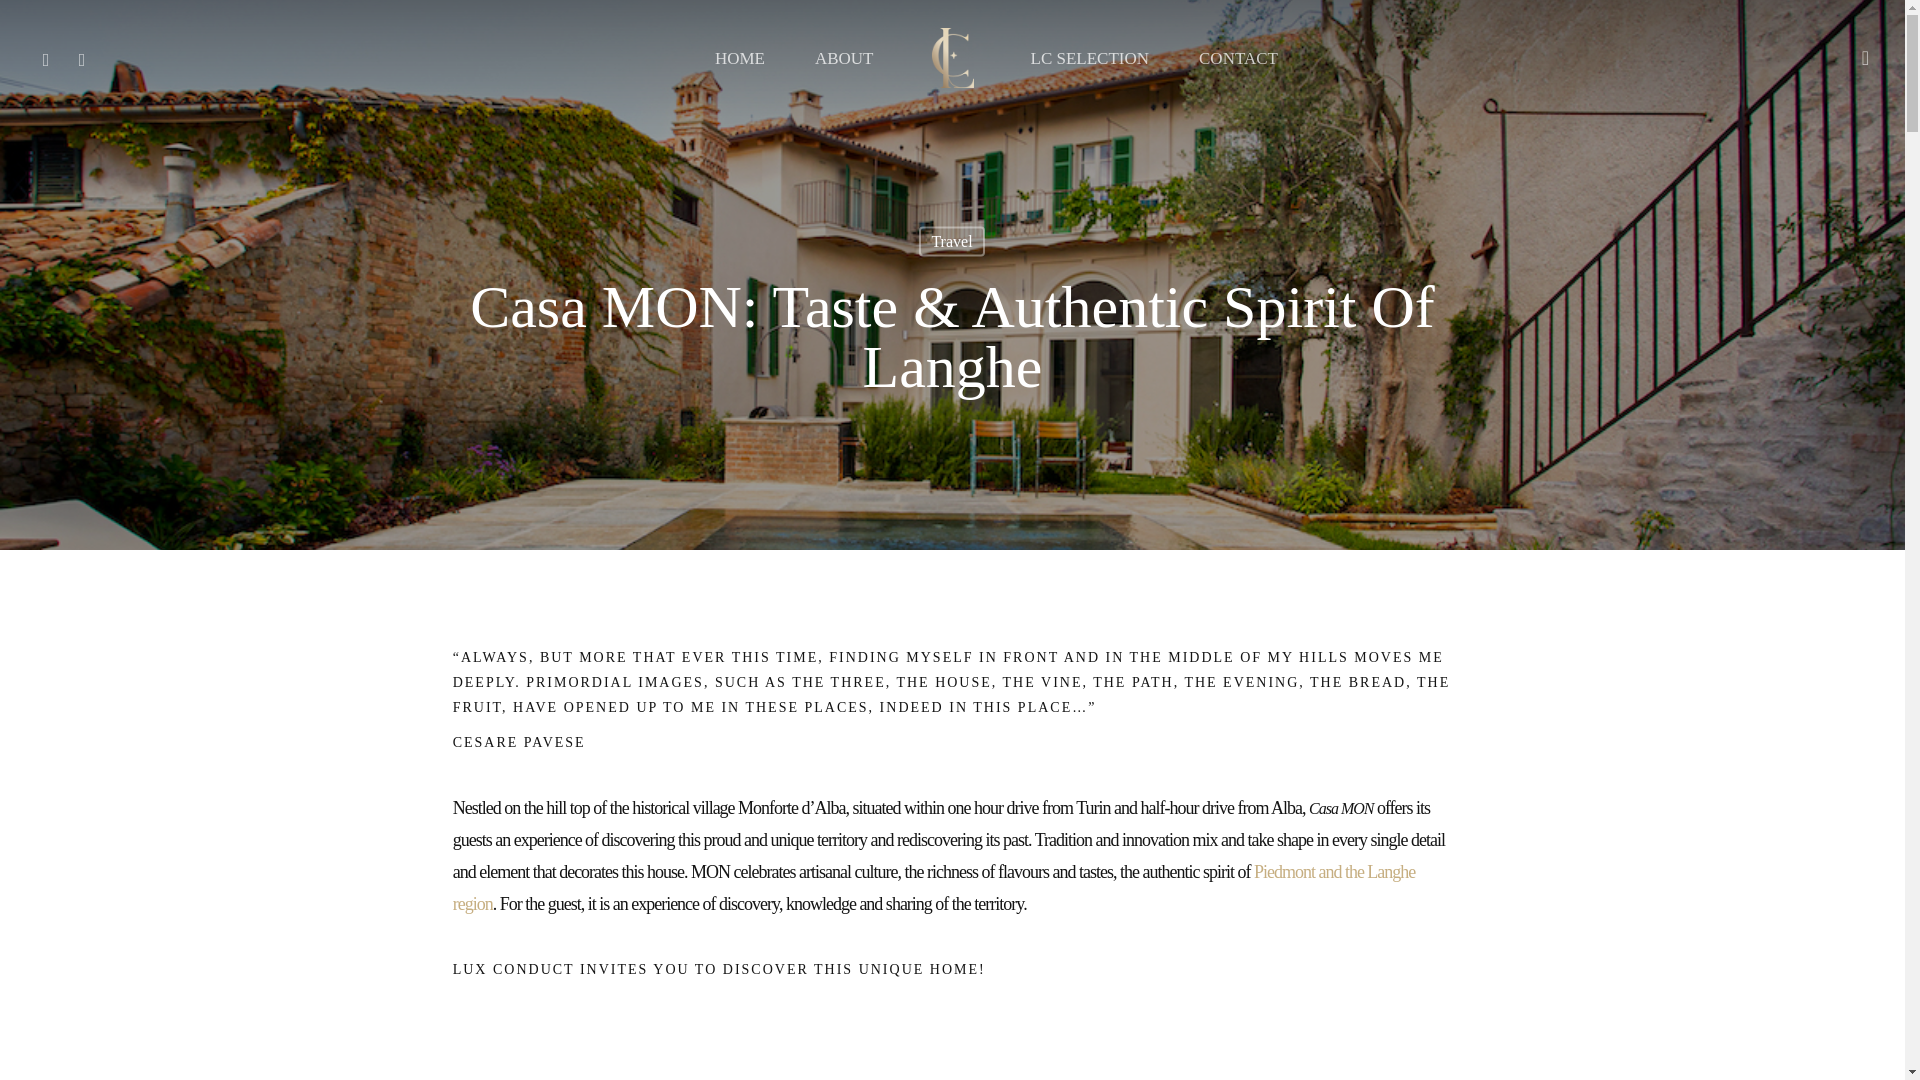 The width and height of the screenshot is (1920, 1080). I want to click on ABOUT, so click(844, 58).